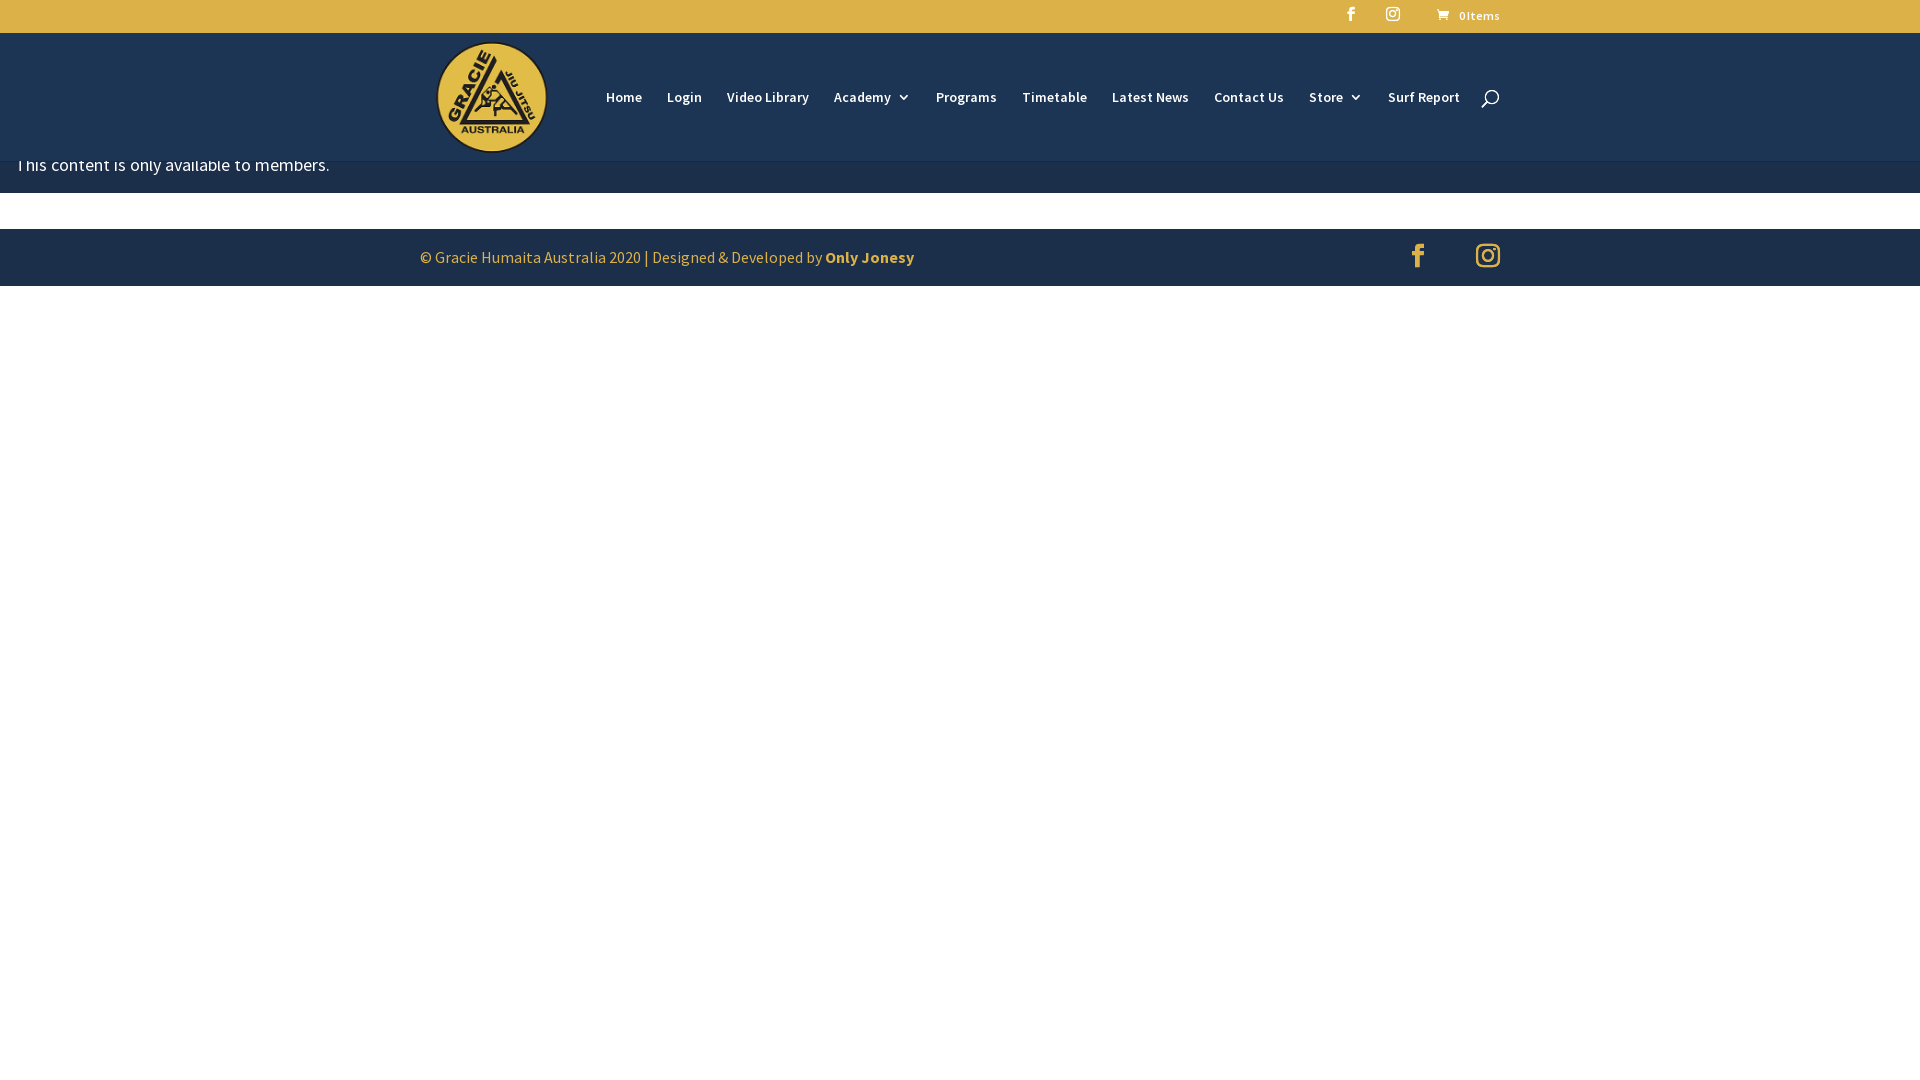 The image size is (1920, 1080). What do you see at coordinates (684, 126) in the screenshot?
I see `Login` at bounding box center [684, 126].